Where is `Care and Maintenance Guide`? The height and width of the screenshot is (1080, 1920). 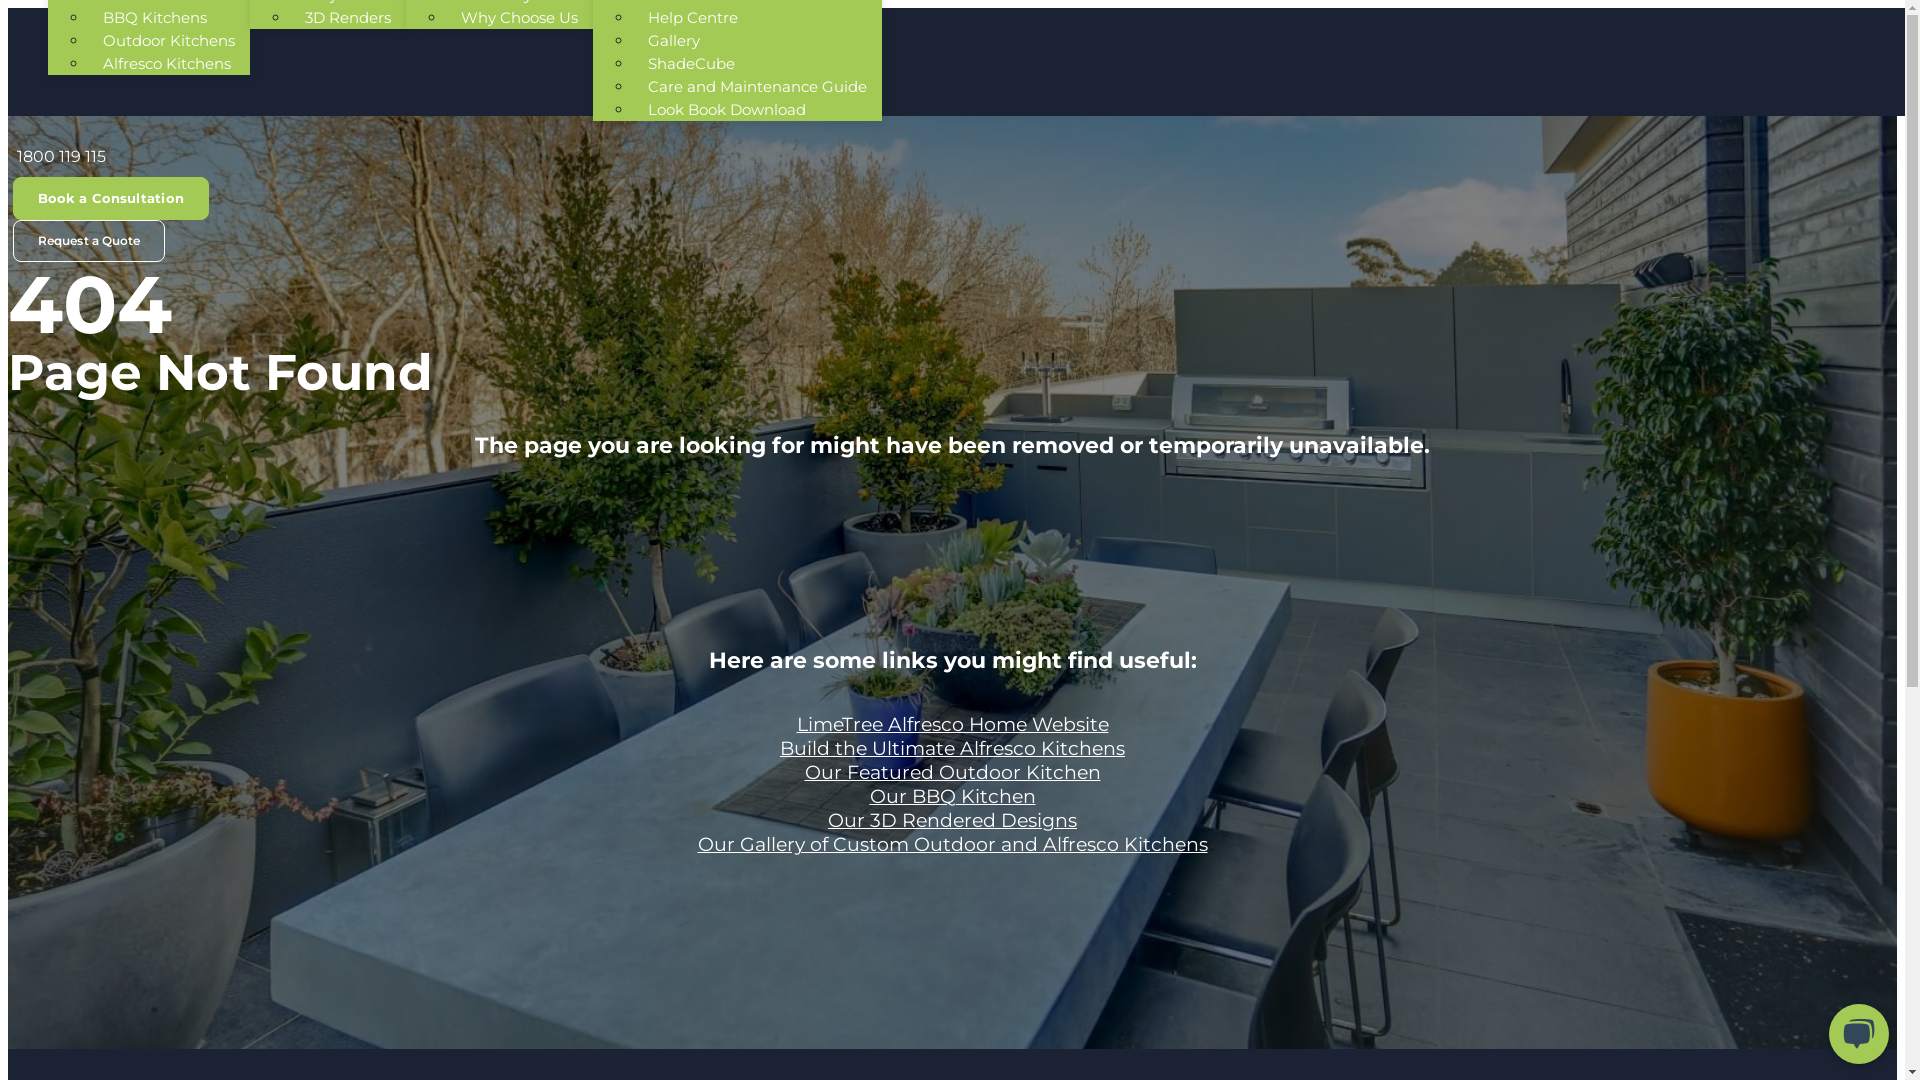 Care and Maintenance Guide is located at coordinates (758, 86).